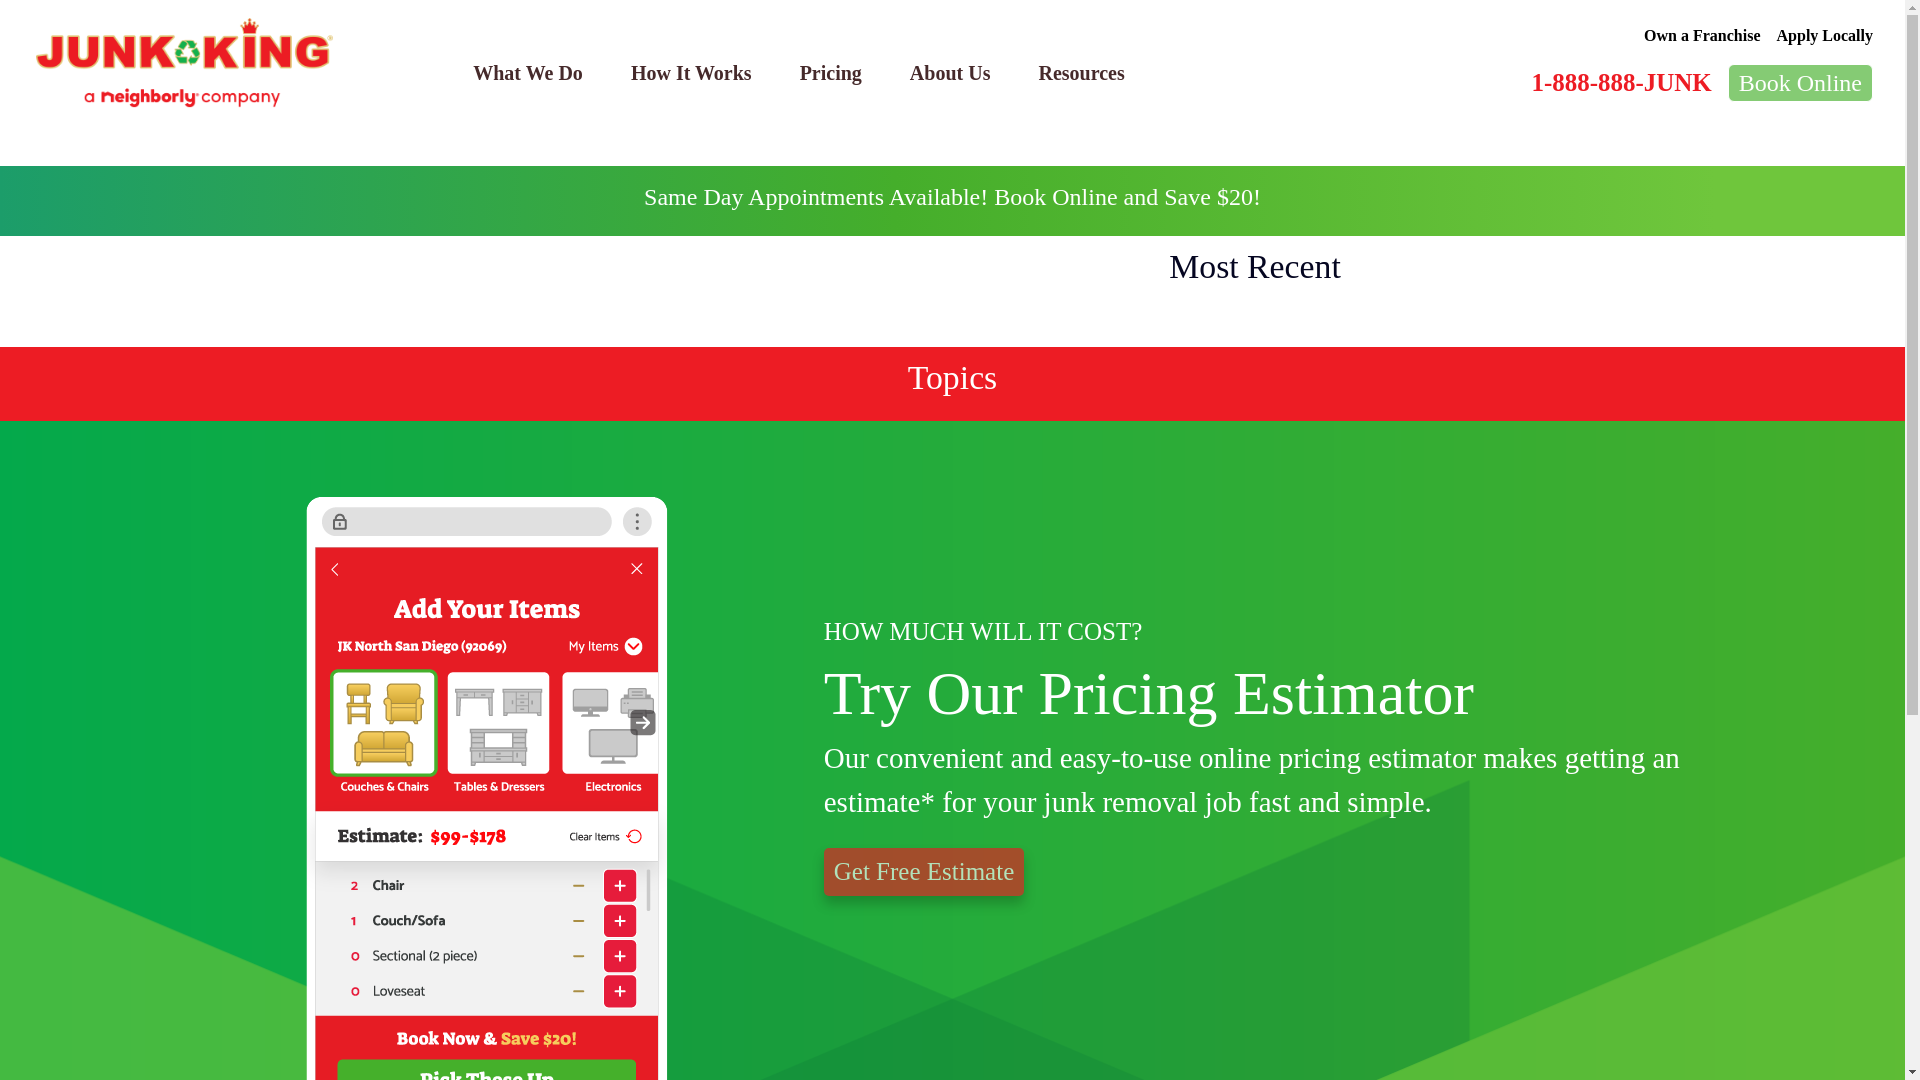 The image size is (1920, 1080). What do you see at coordinates (528, 72) in the screenshot?
I see `What We Do` at bounding box center [528, 72].